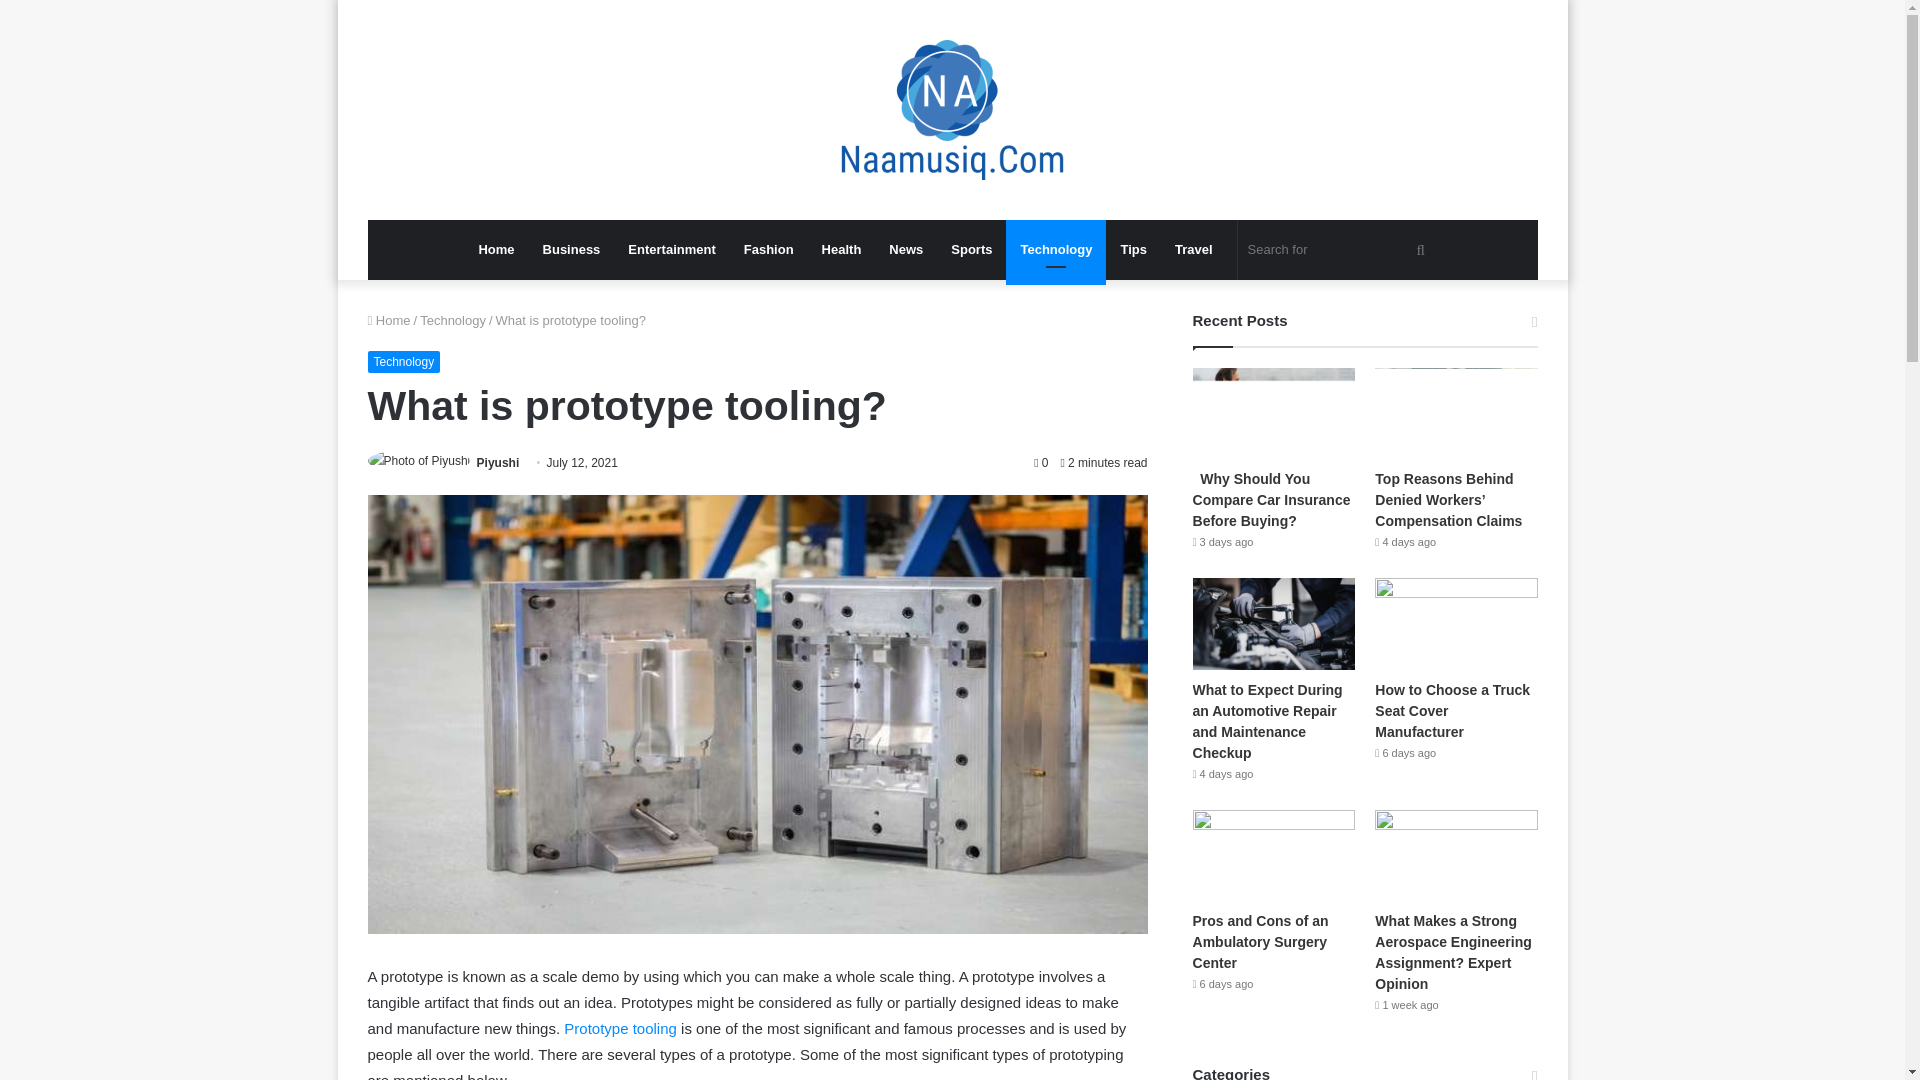  I want to click on News, so click(906, 250).